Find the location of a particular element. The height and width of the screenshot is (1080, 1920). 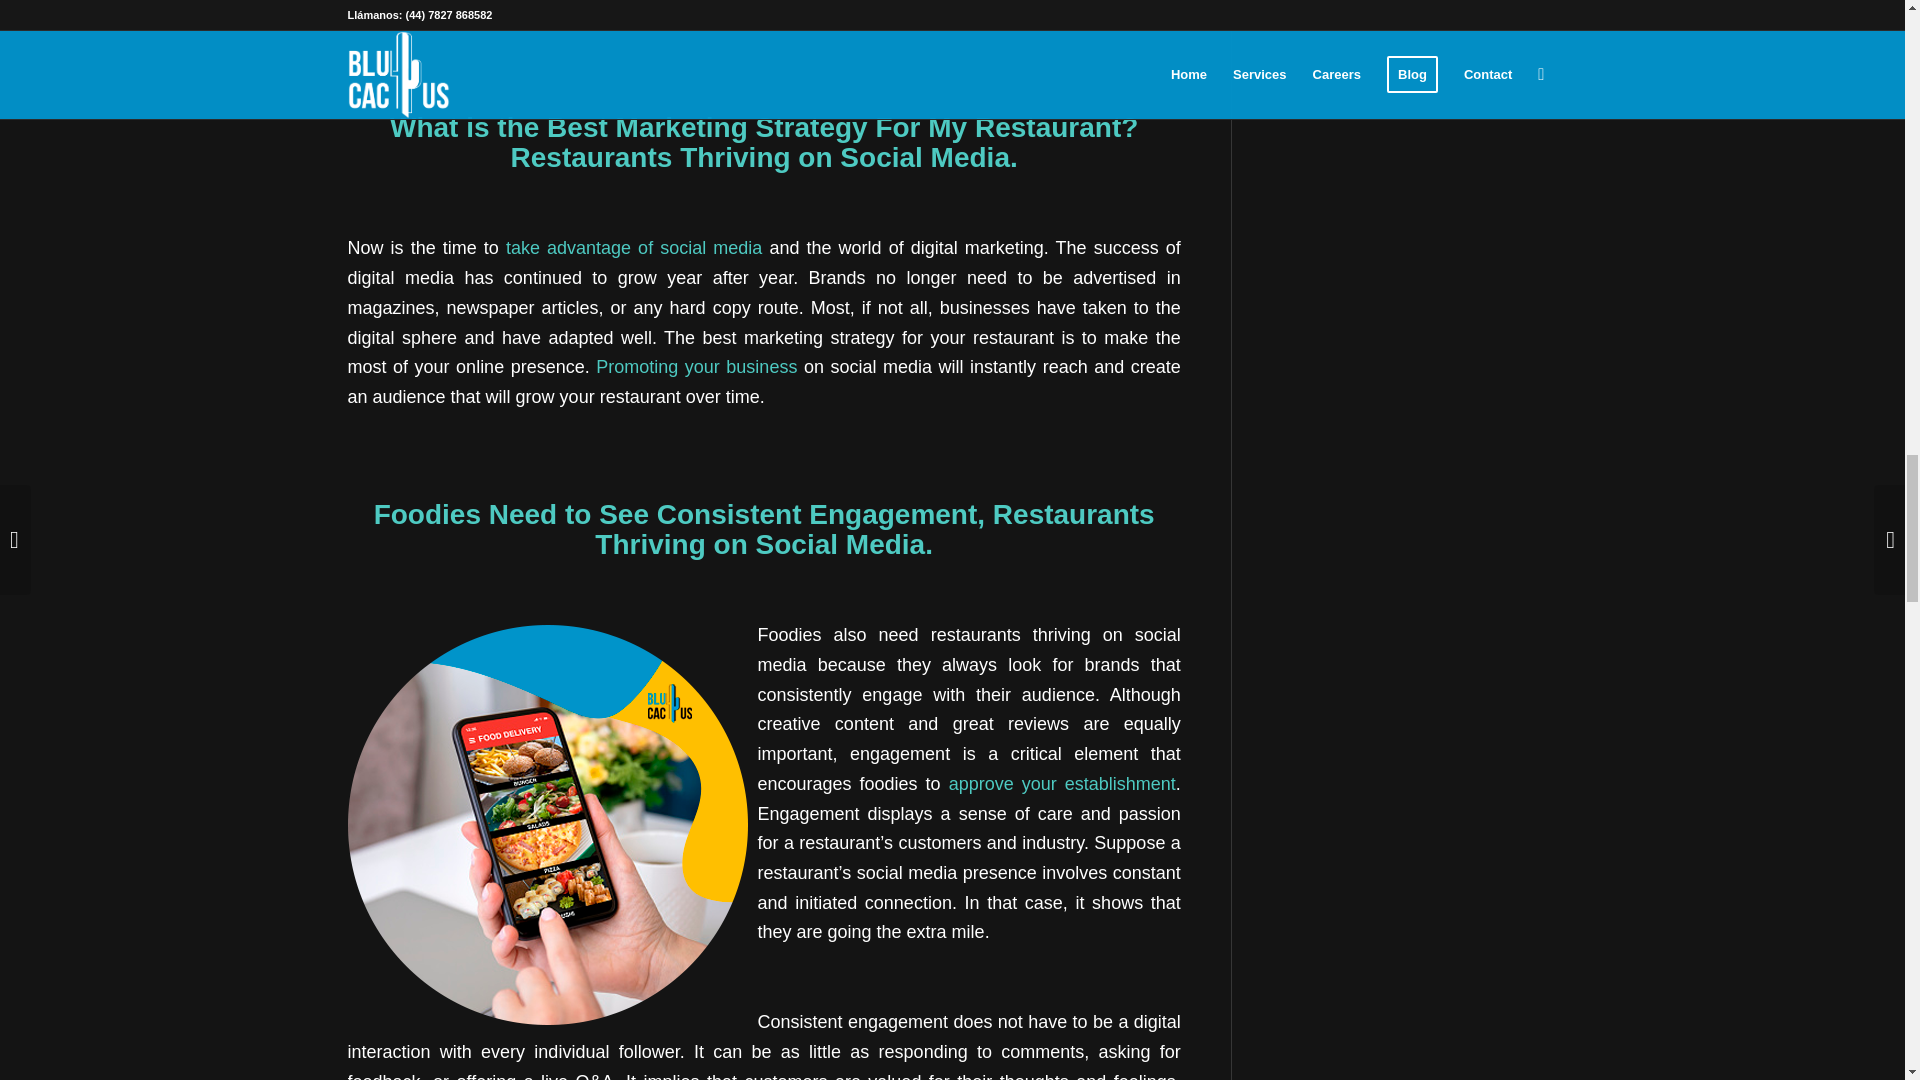

approve your establishment is located at coordinates (1062, 784).